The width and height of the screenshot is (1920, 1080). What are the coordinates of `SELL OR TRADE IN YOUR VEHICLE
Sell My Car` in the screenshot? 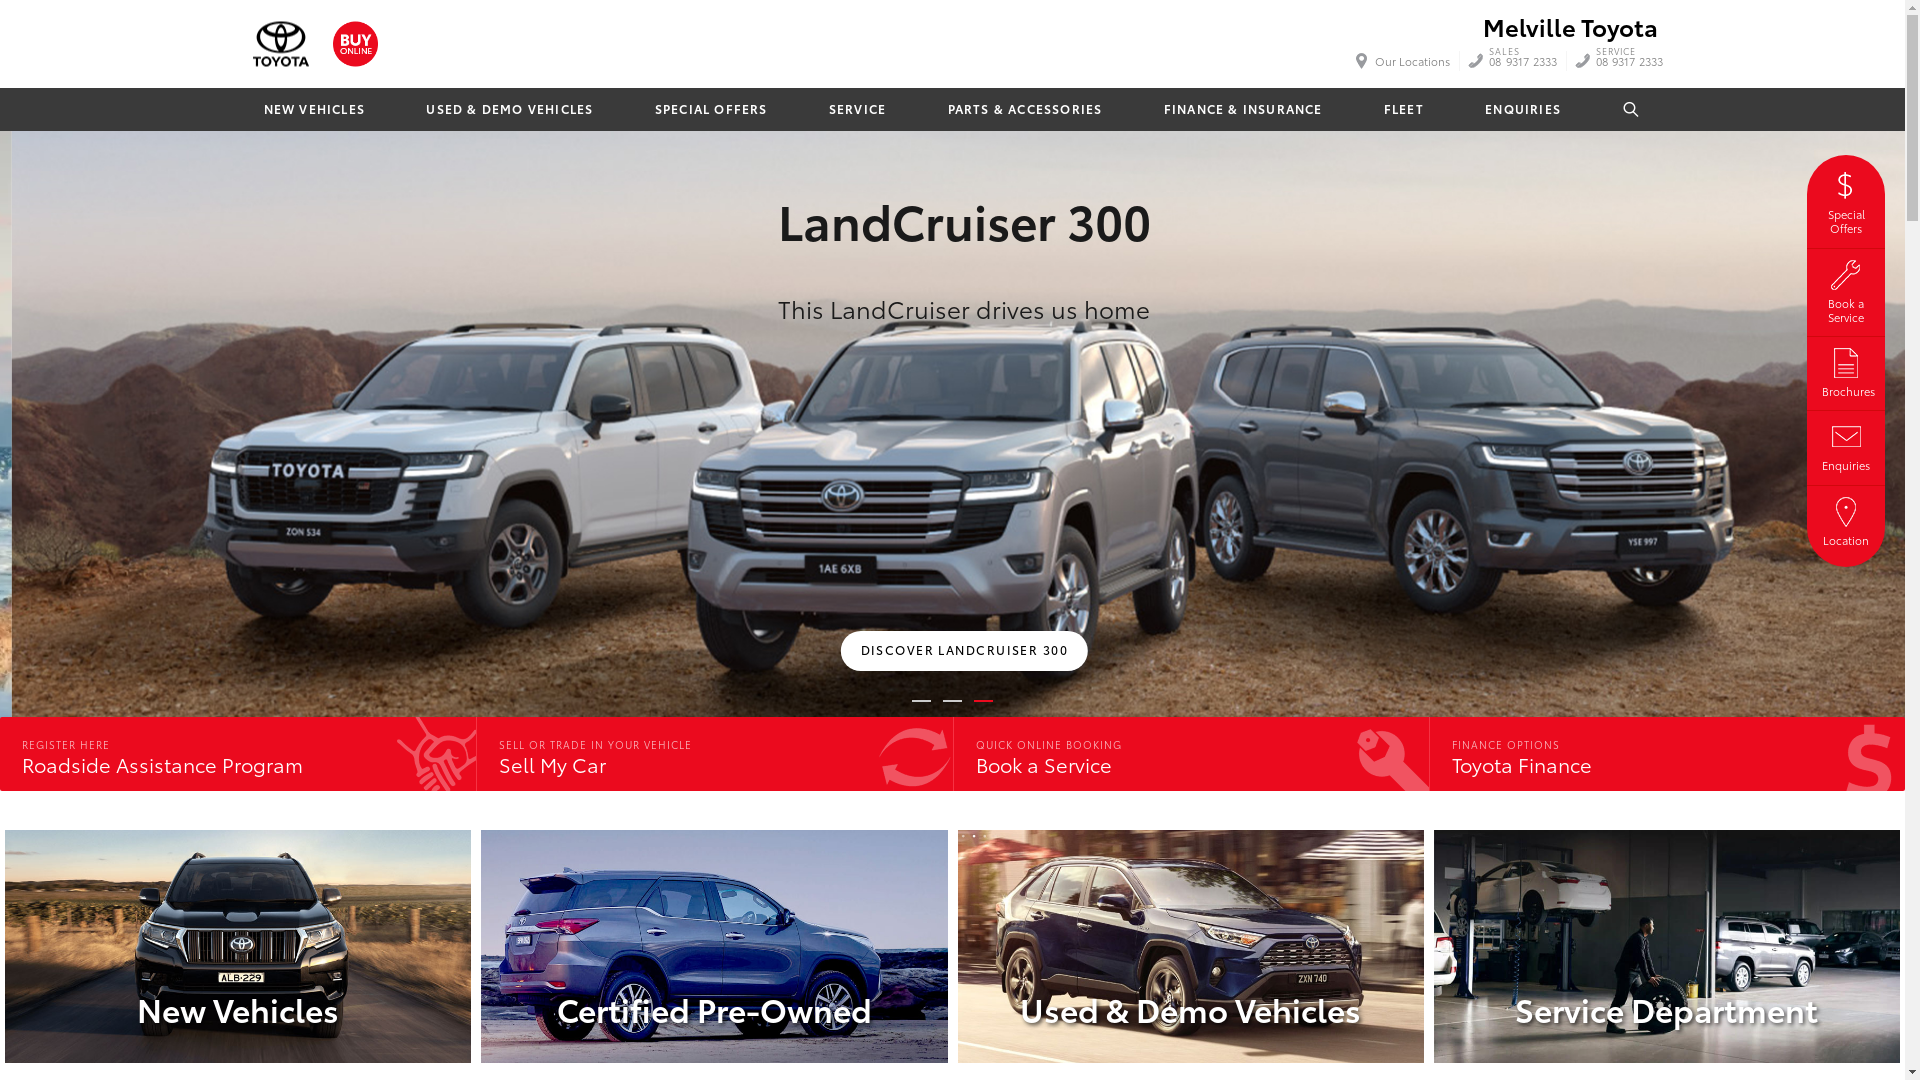 It's located at (714, 754).